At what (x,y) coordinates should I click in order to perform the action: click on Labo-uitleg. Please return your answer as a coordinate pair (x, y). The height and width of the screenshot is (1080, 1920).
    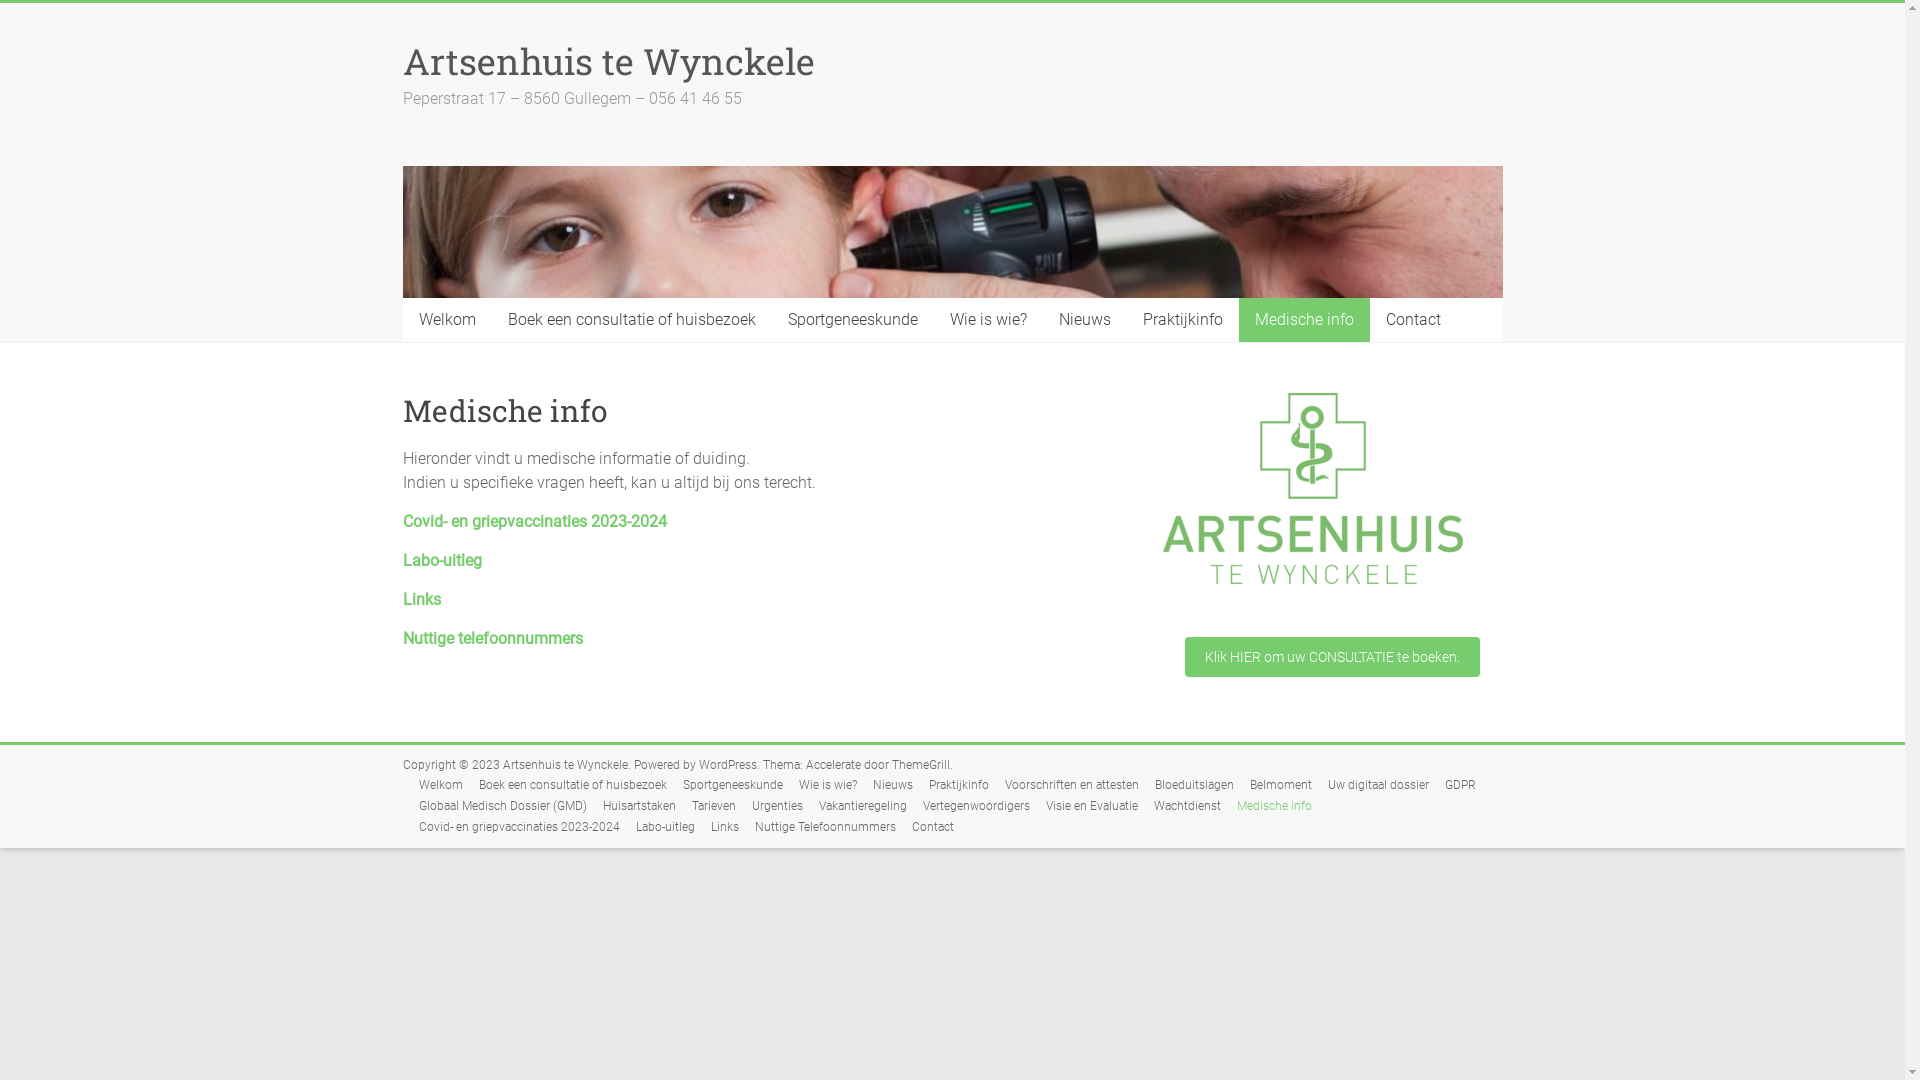
    Looking at the image, I should click on (442, 560).